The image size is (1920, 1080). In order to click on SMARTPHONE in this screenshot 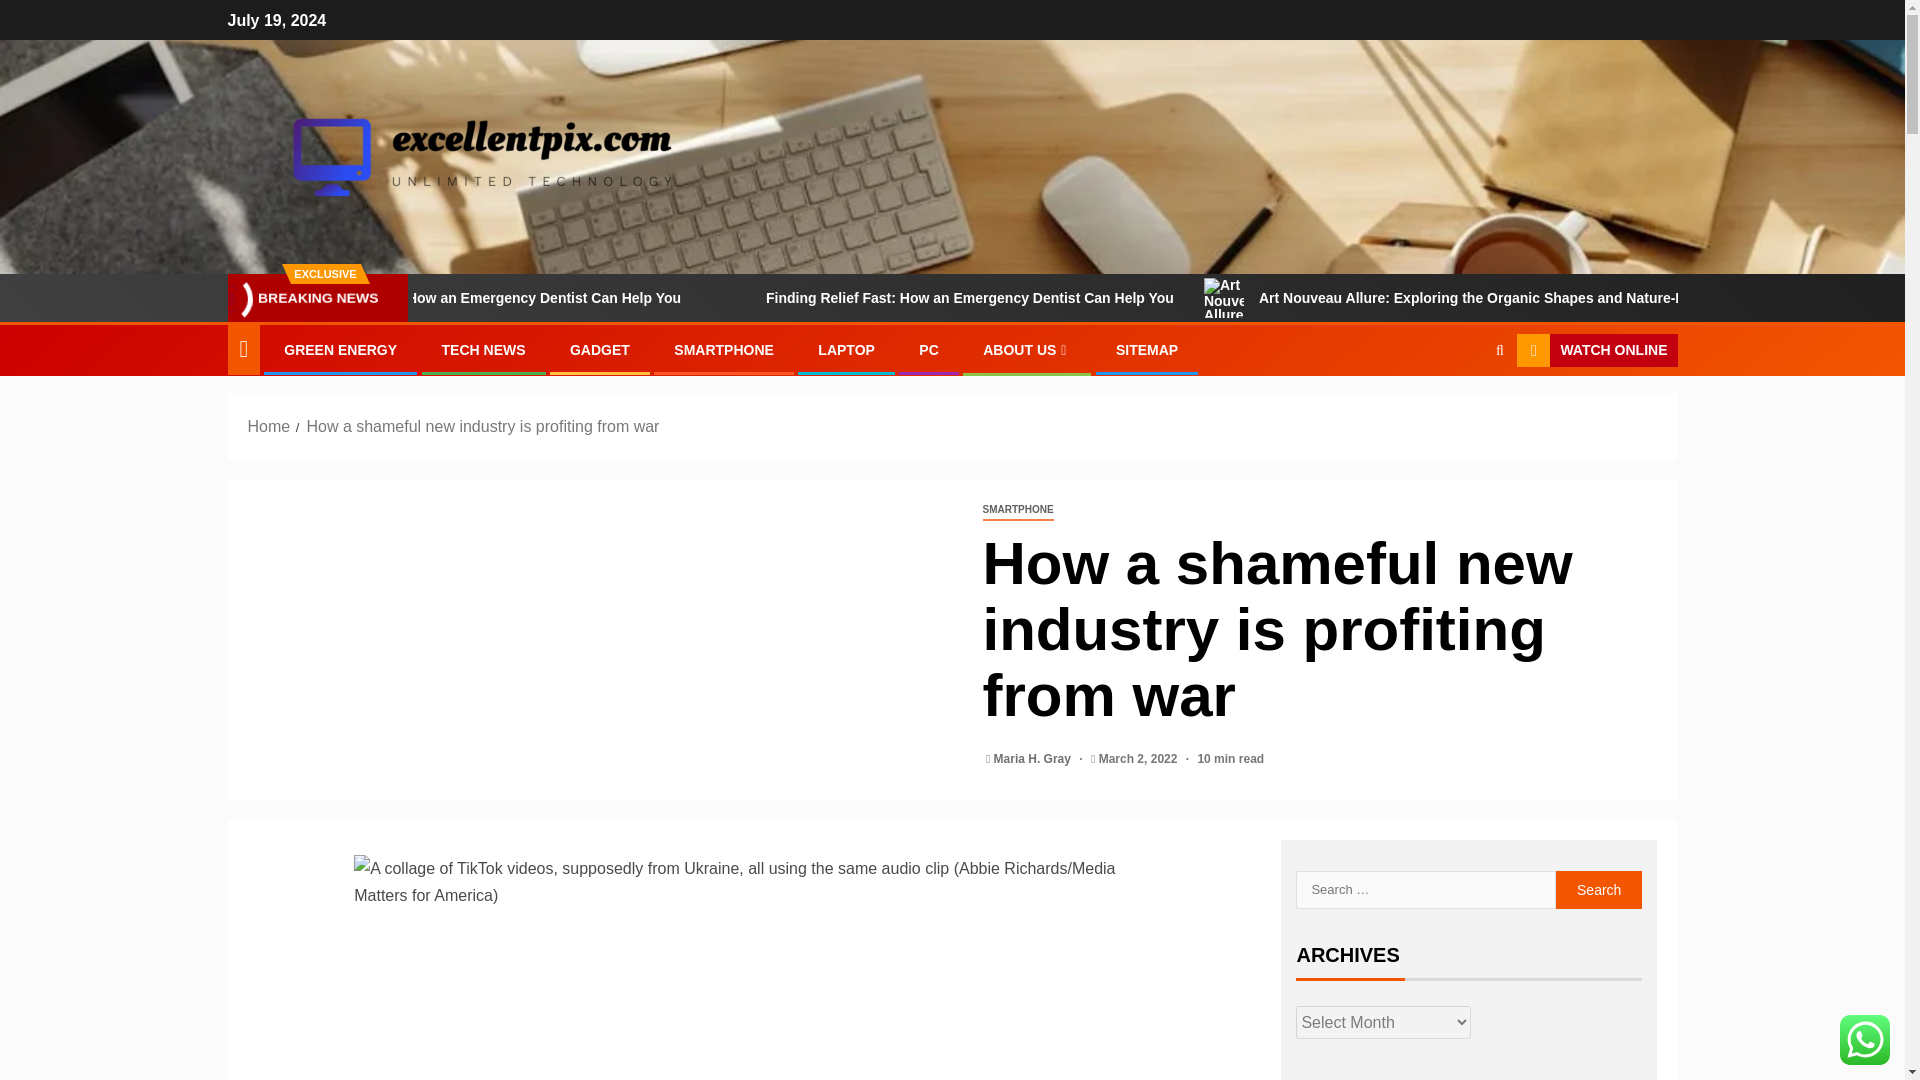, I will do `click(723, 350)`.